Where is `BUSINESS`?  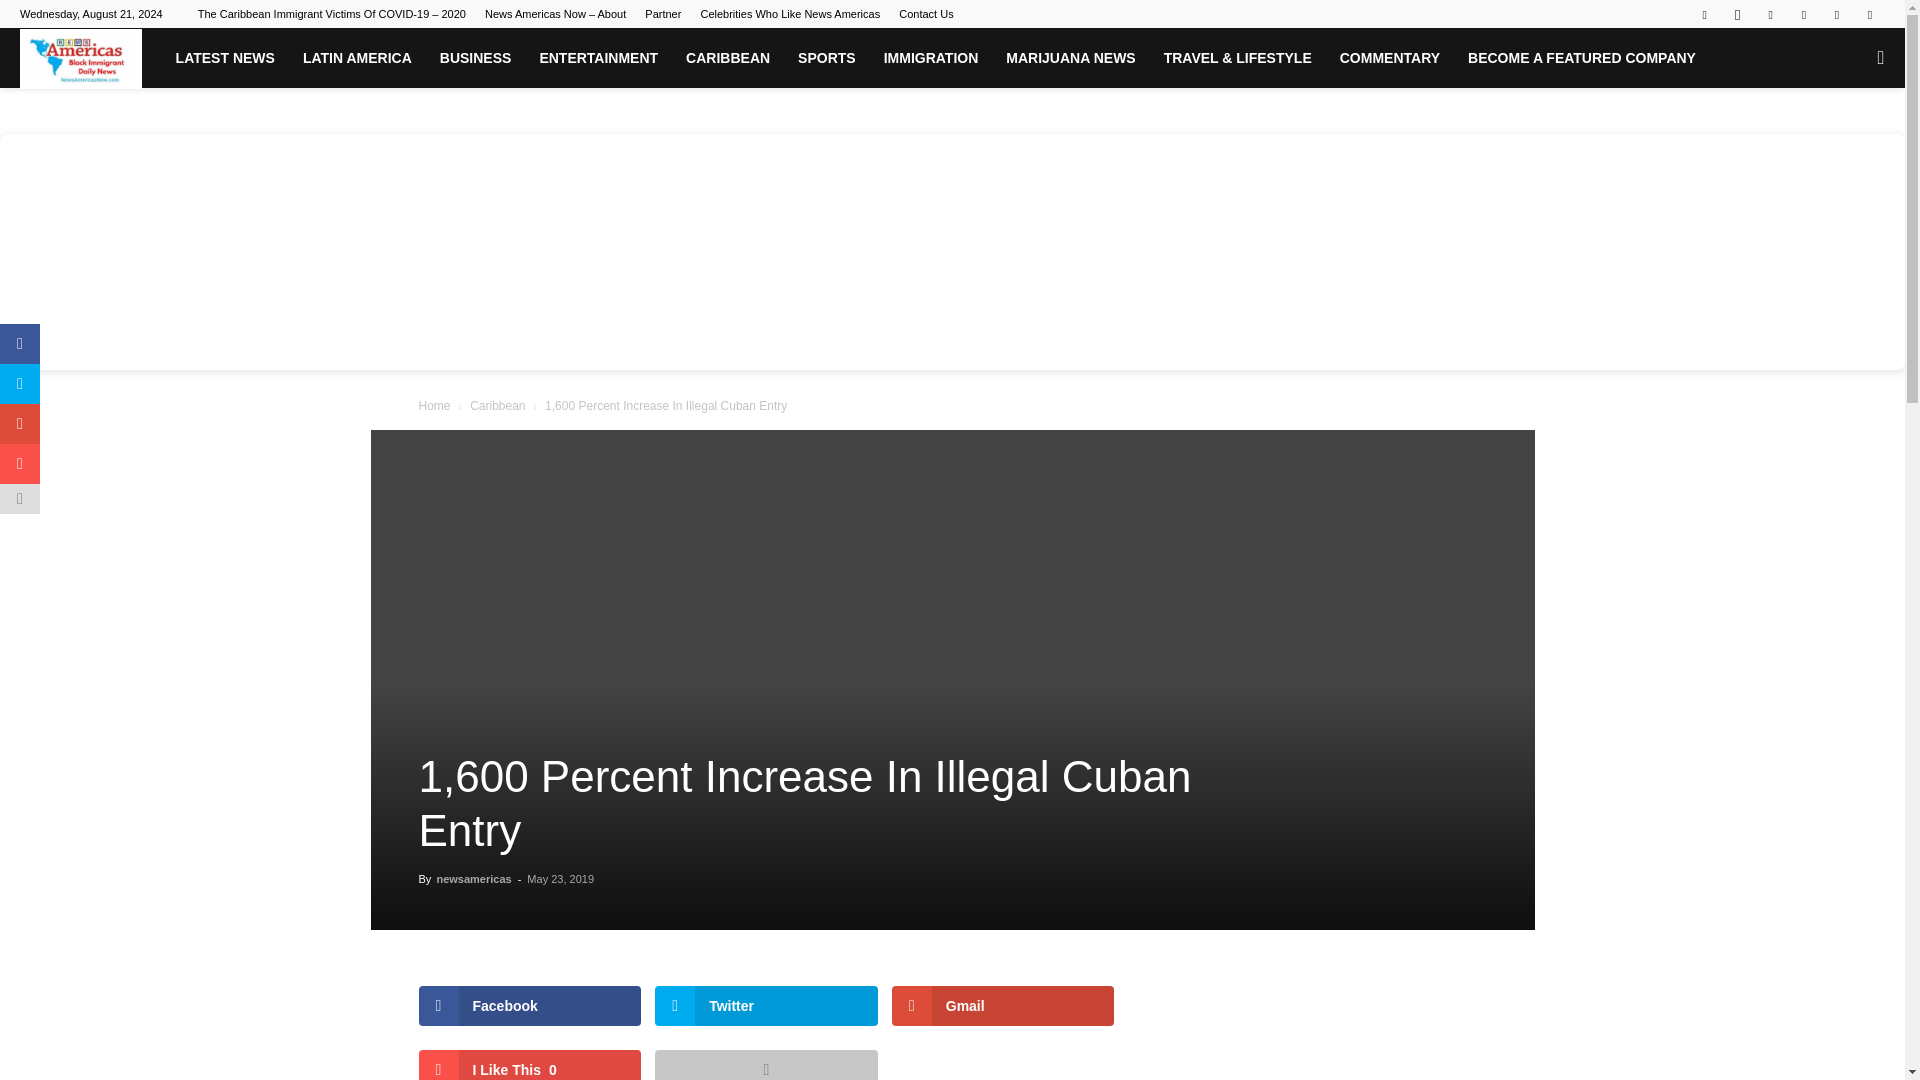
BUSINESS is located at coordinates (476, 58).